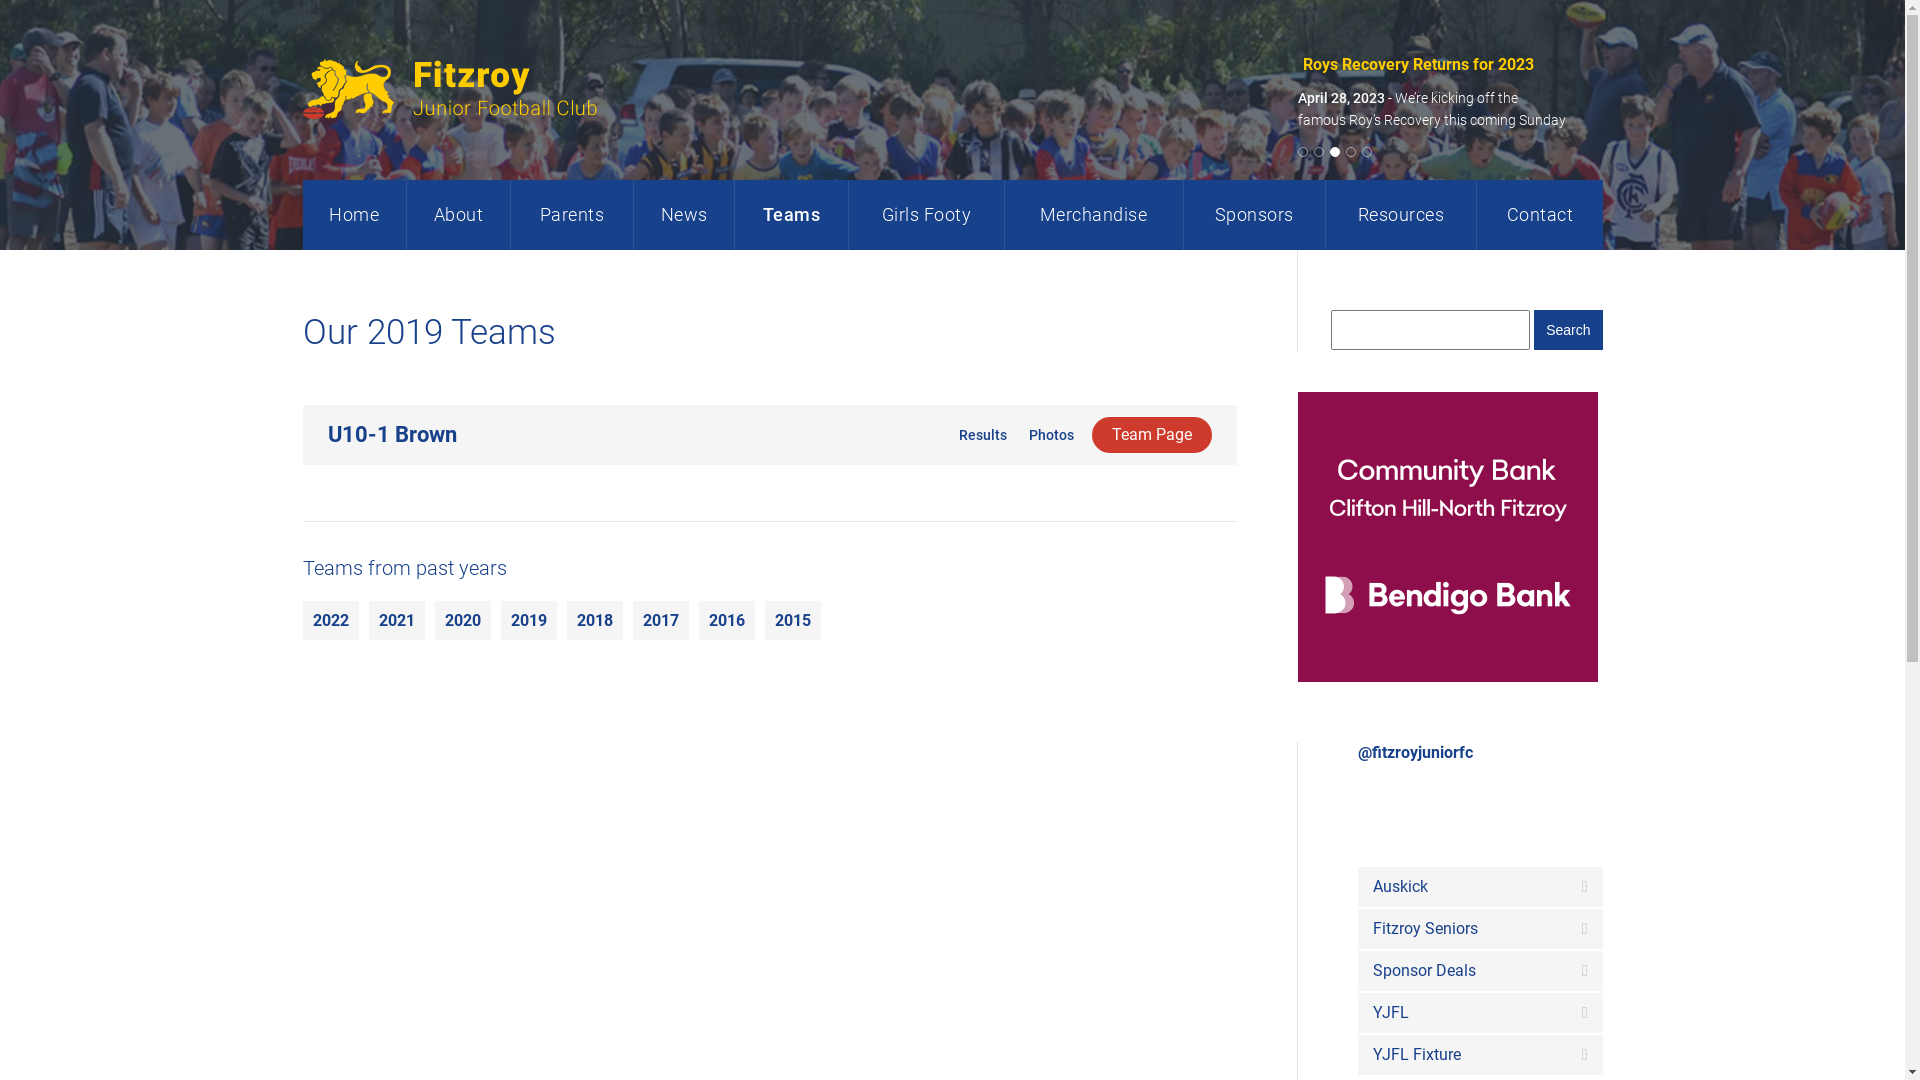 This screenshot has width=1920, height=1080. Describe the element at coordinates (792, 620) in the screenshot. I see `2015` at that location.